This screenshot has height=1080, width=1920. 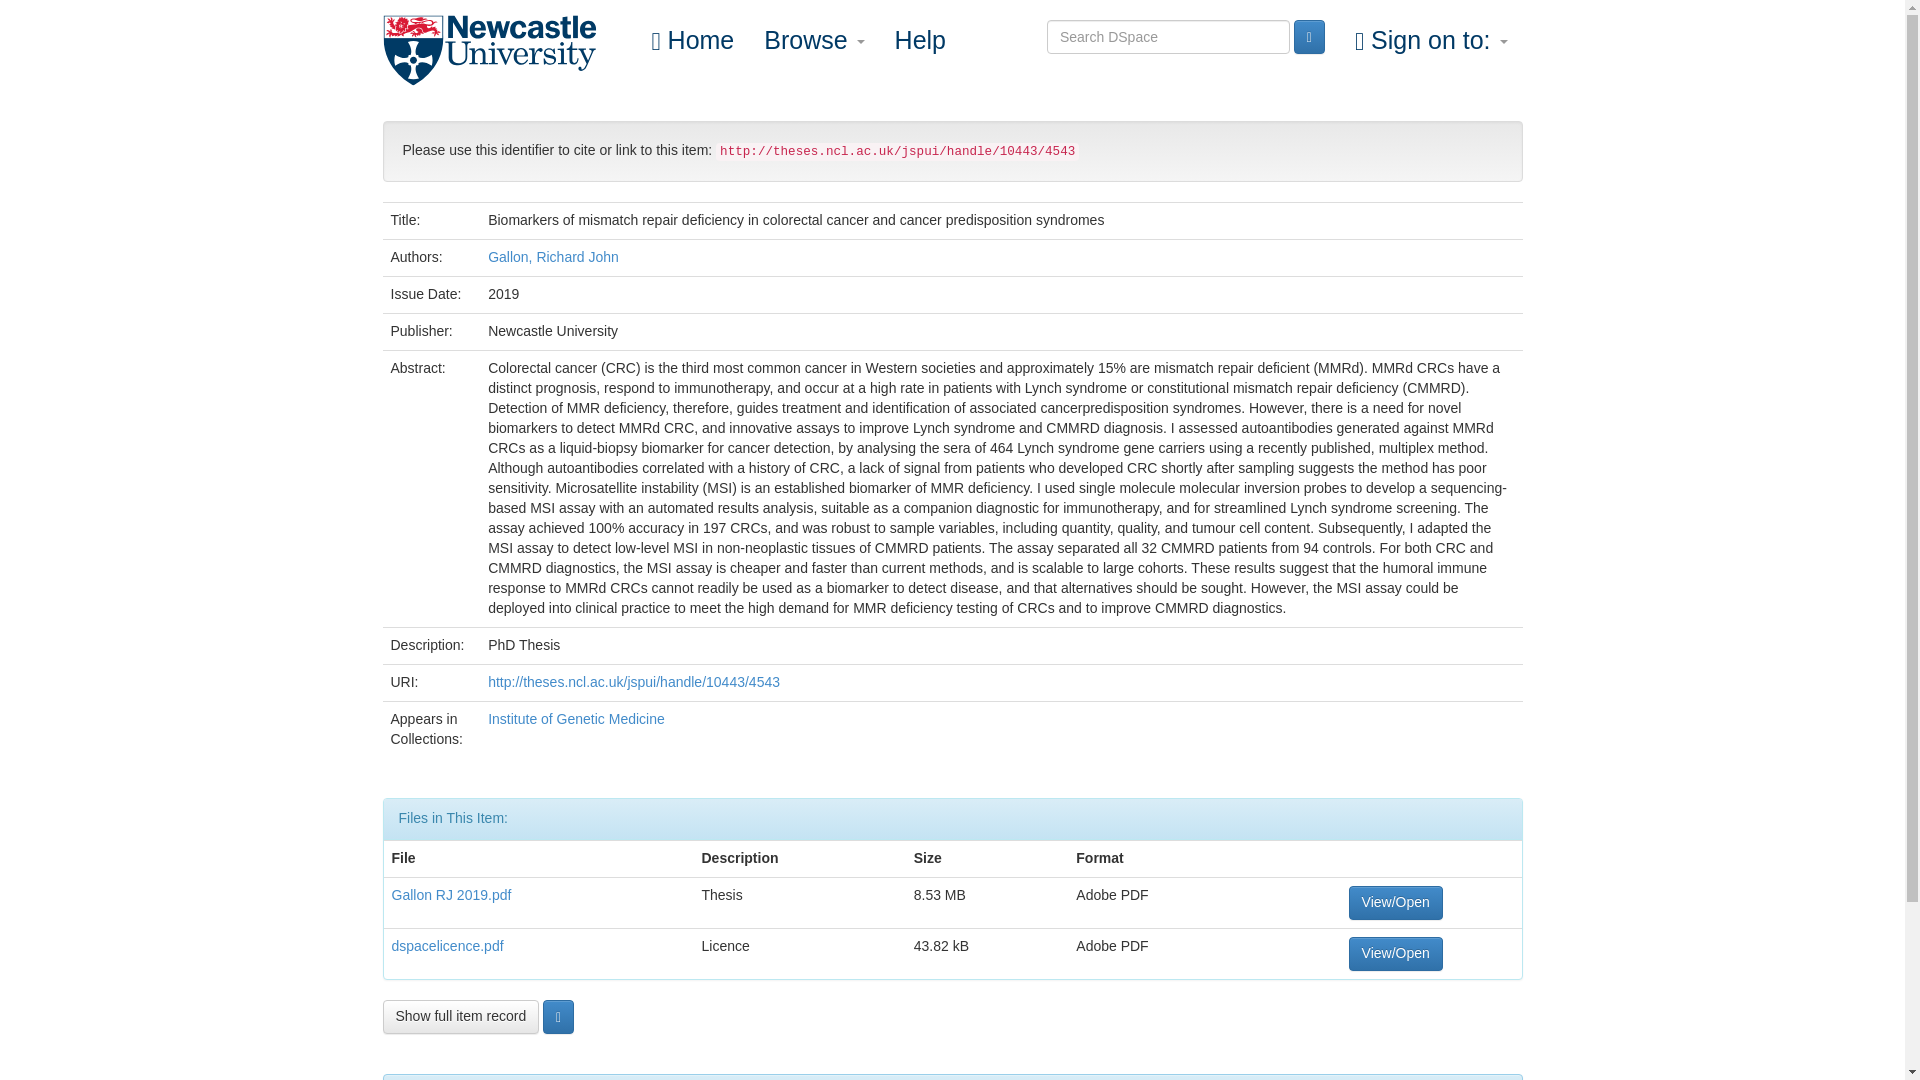 What do you see at coordinates (460, 1016) in the screenshot?
I see `Show full item record` at bounding box center [460, 1016].